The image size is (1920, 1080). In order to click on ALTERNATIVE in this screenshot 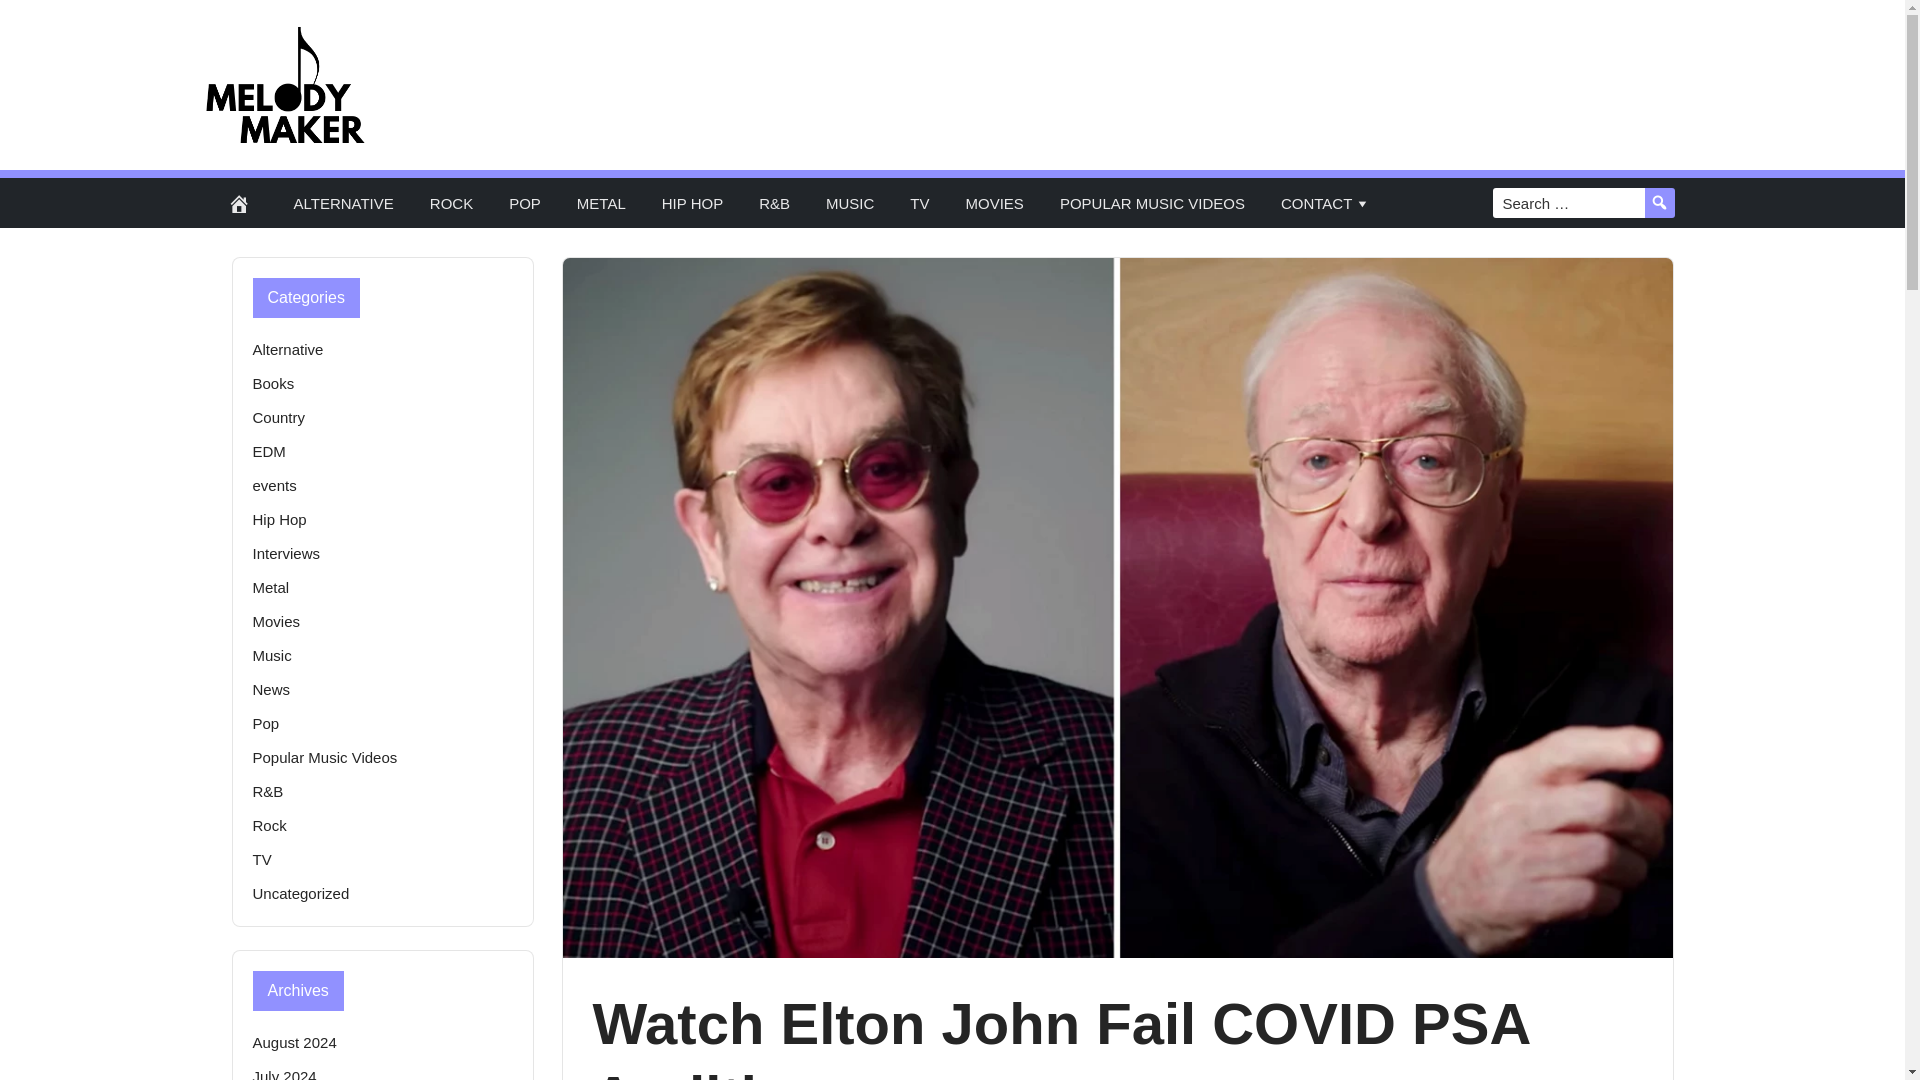, I will do `click(344, 202)`.